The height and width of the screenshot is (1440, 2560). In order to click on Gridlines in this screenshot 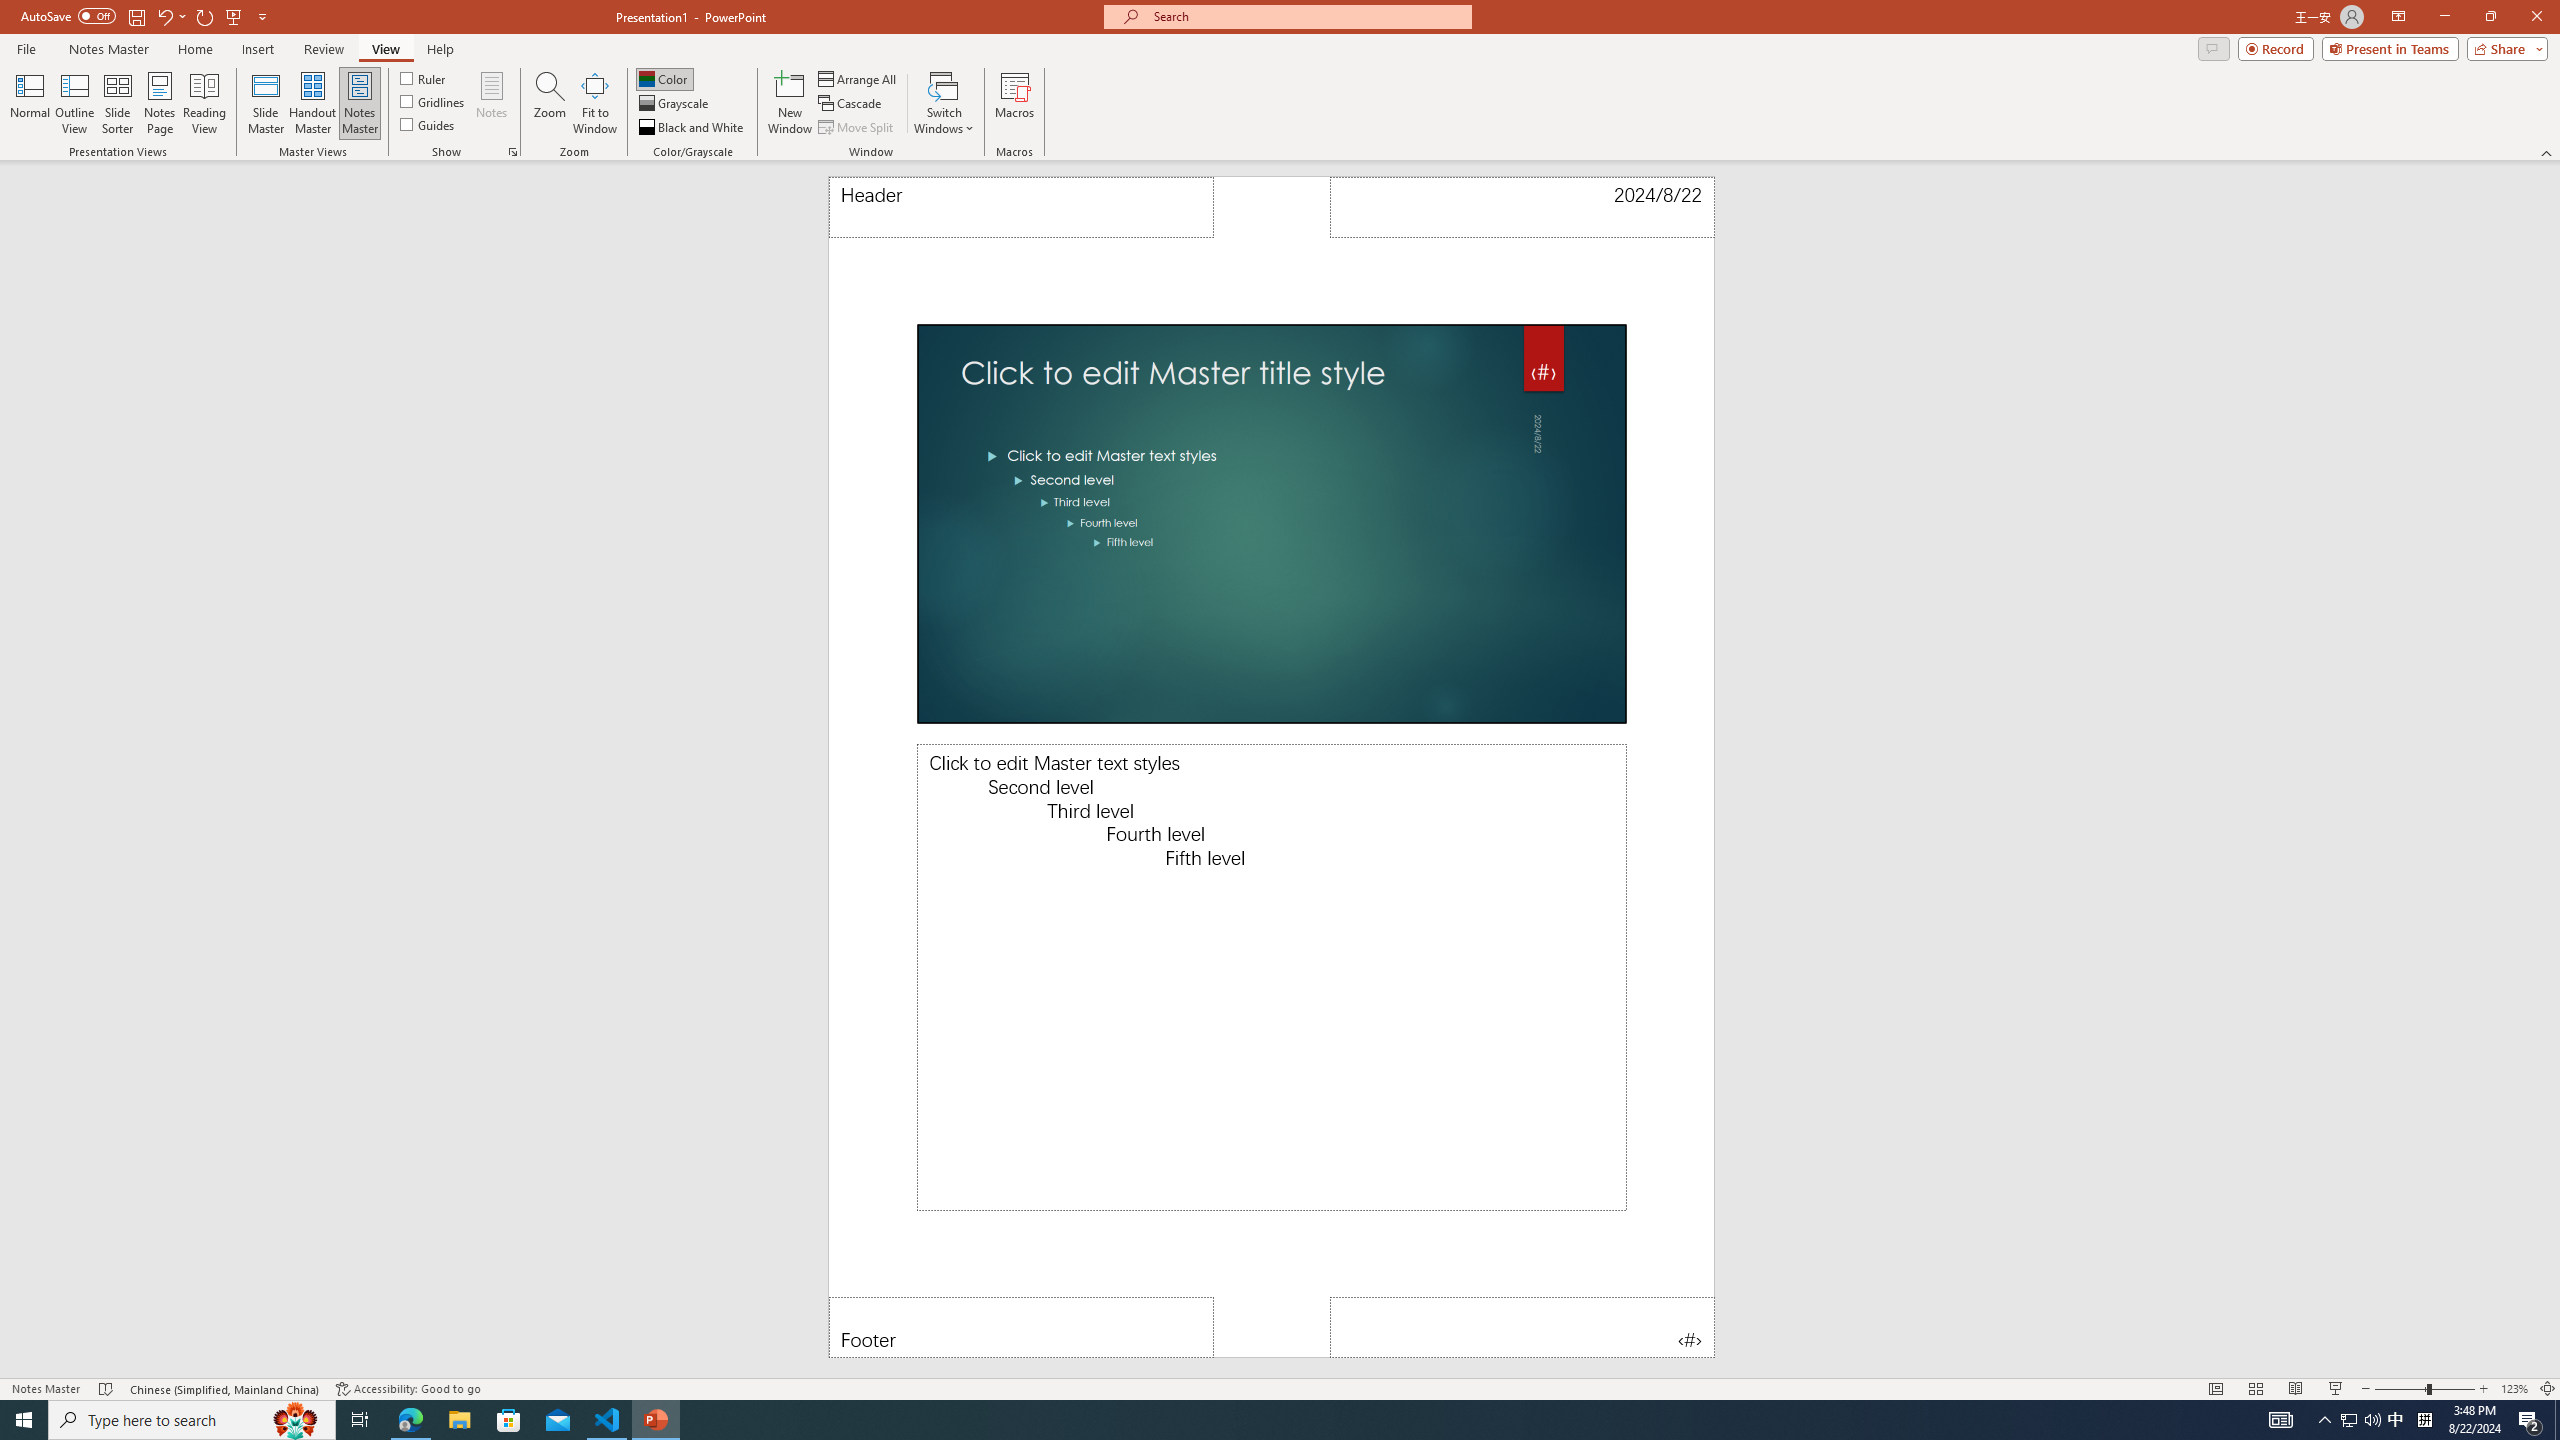, I will do `click(434, 100)`.